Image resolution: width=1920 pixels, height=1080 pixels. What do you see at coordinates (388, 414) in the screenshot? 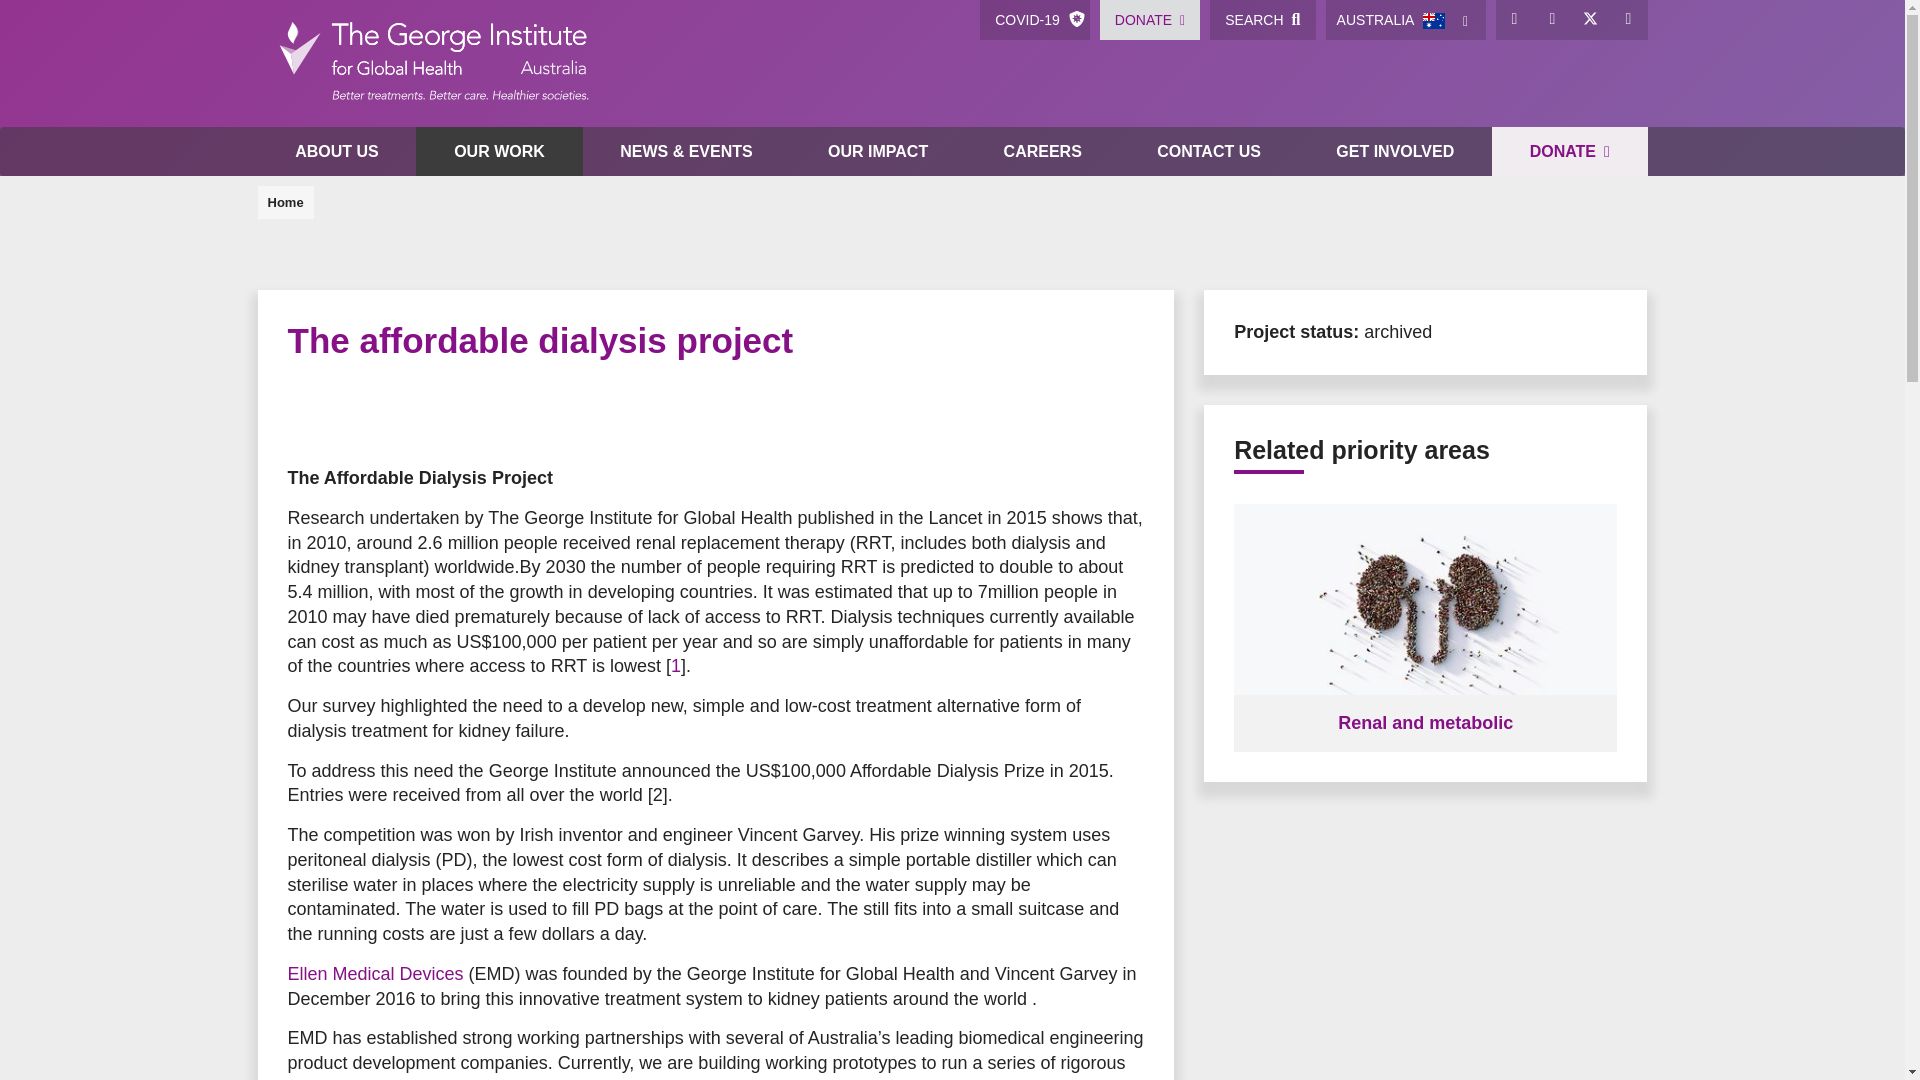
I see `Share to WhatsApp` at bounding box center [388, 414].